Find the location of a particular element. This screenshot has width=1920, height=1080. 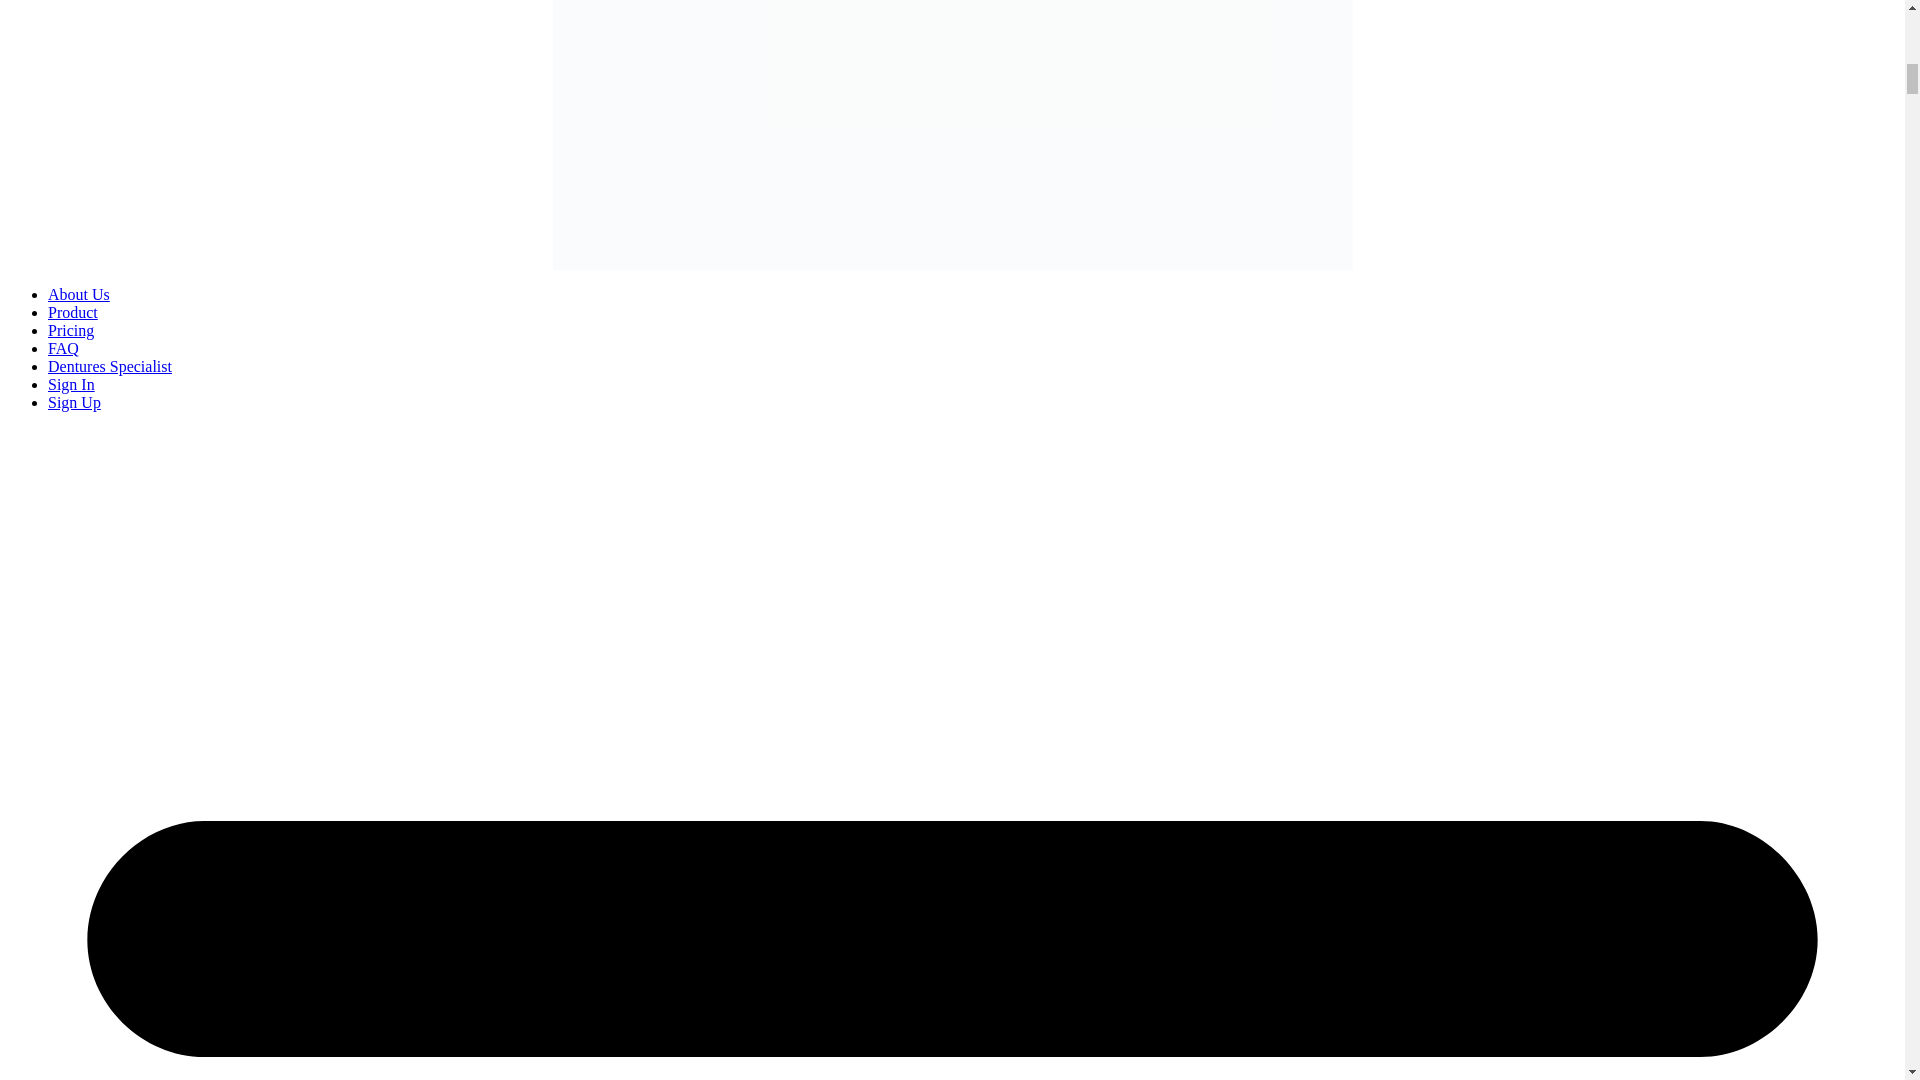

About Us is located at coordinates (78, 294).